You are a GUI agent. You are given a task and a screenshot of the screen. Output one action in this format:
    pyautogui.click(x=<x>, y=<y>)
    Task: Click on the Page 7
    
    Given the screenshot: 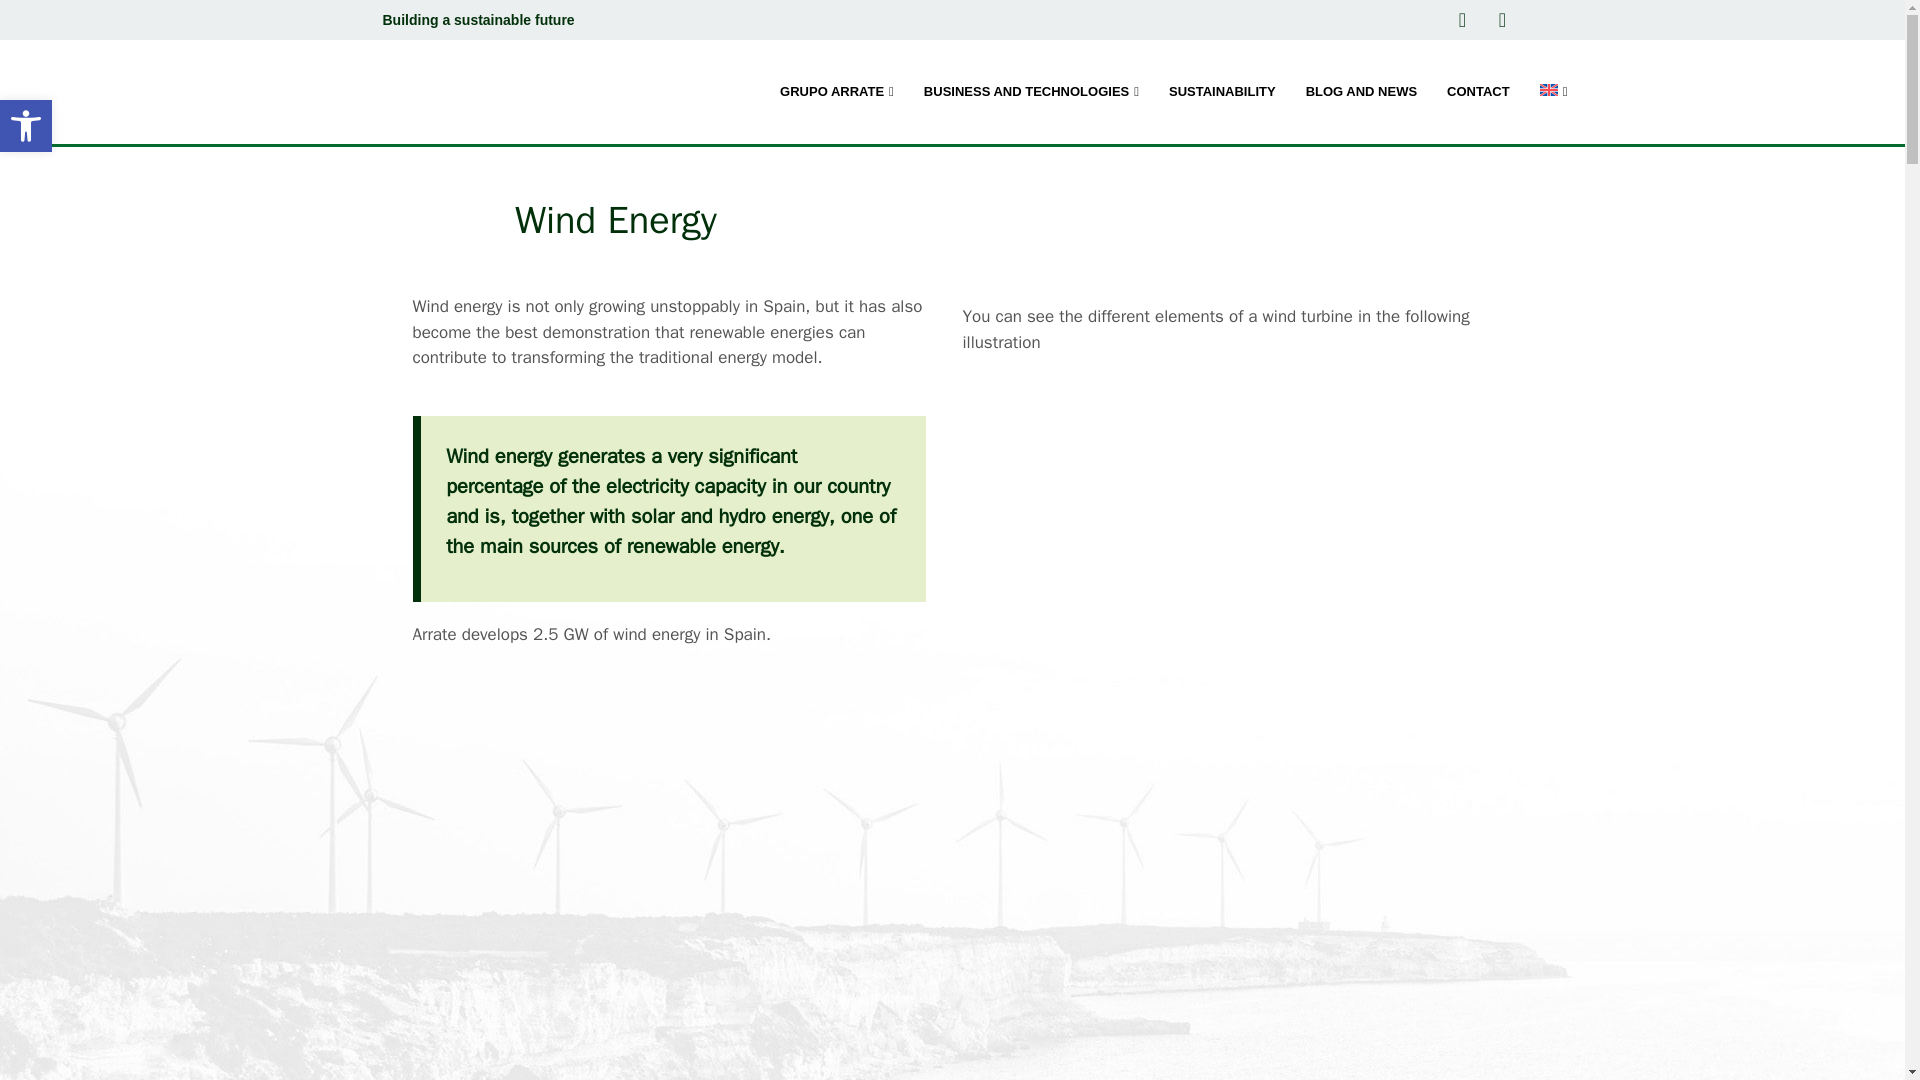 What is the action you would take?
    pyautogui.click(x=1222, y=329)
    